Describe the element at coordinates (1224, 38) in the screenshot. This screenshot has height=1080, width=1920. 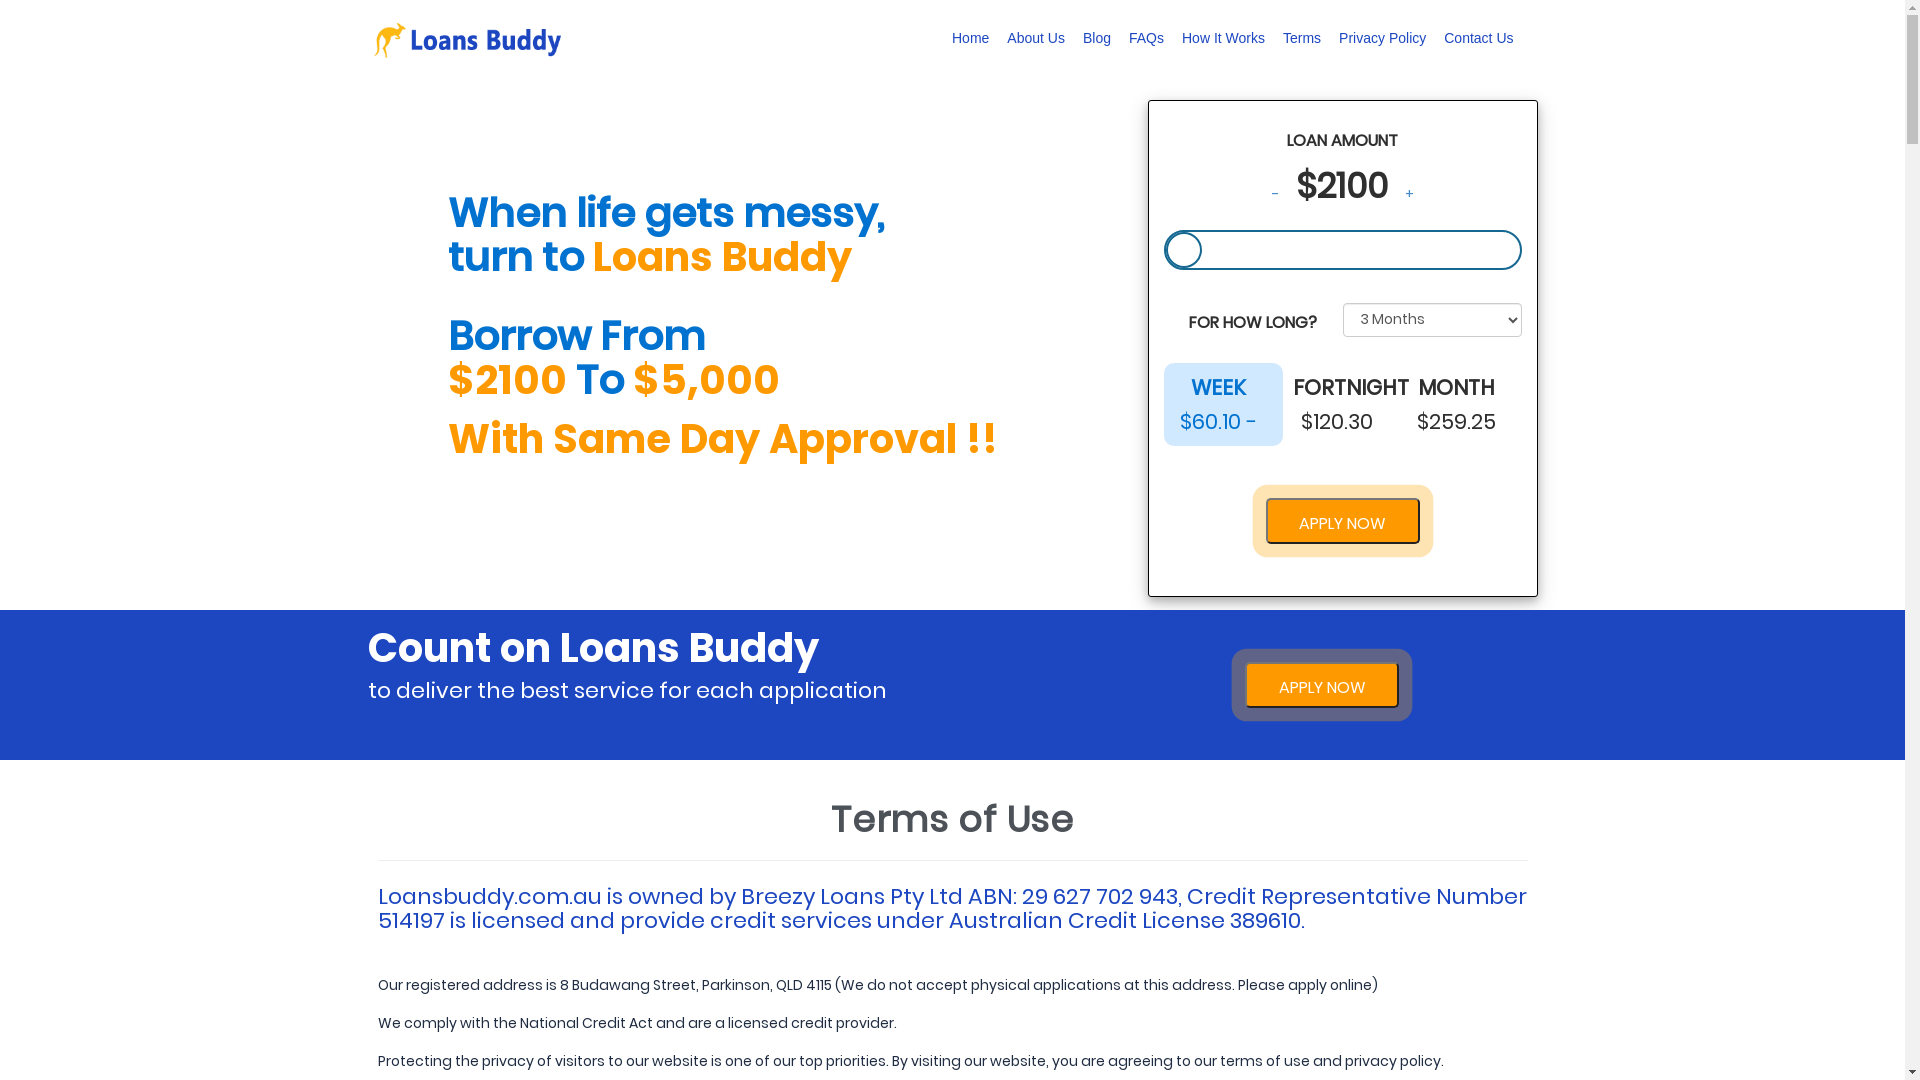
I see `How It Works` at that location.